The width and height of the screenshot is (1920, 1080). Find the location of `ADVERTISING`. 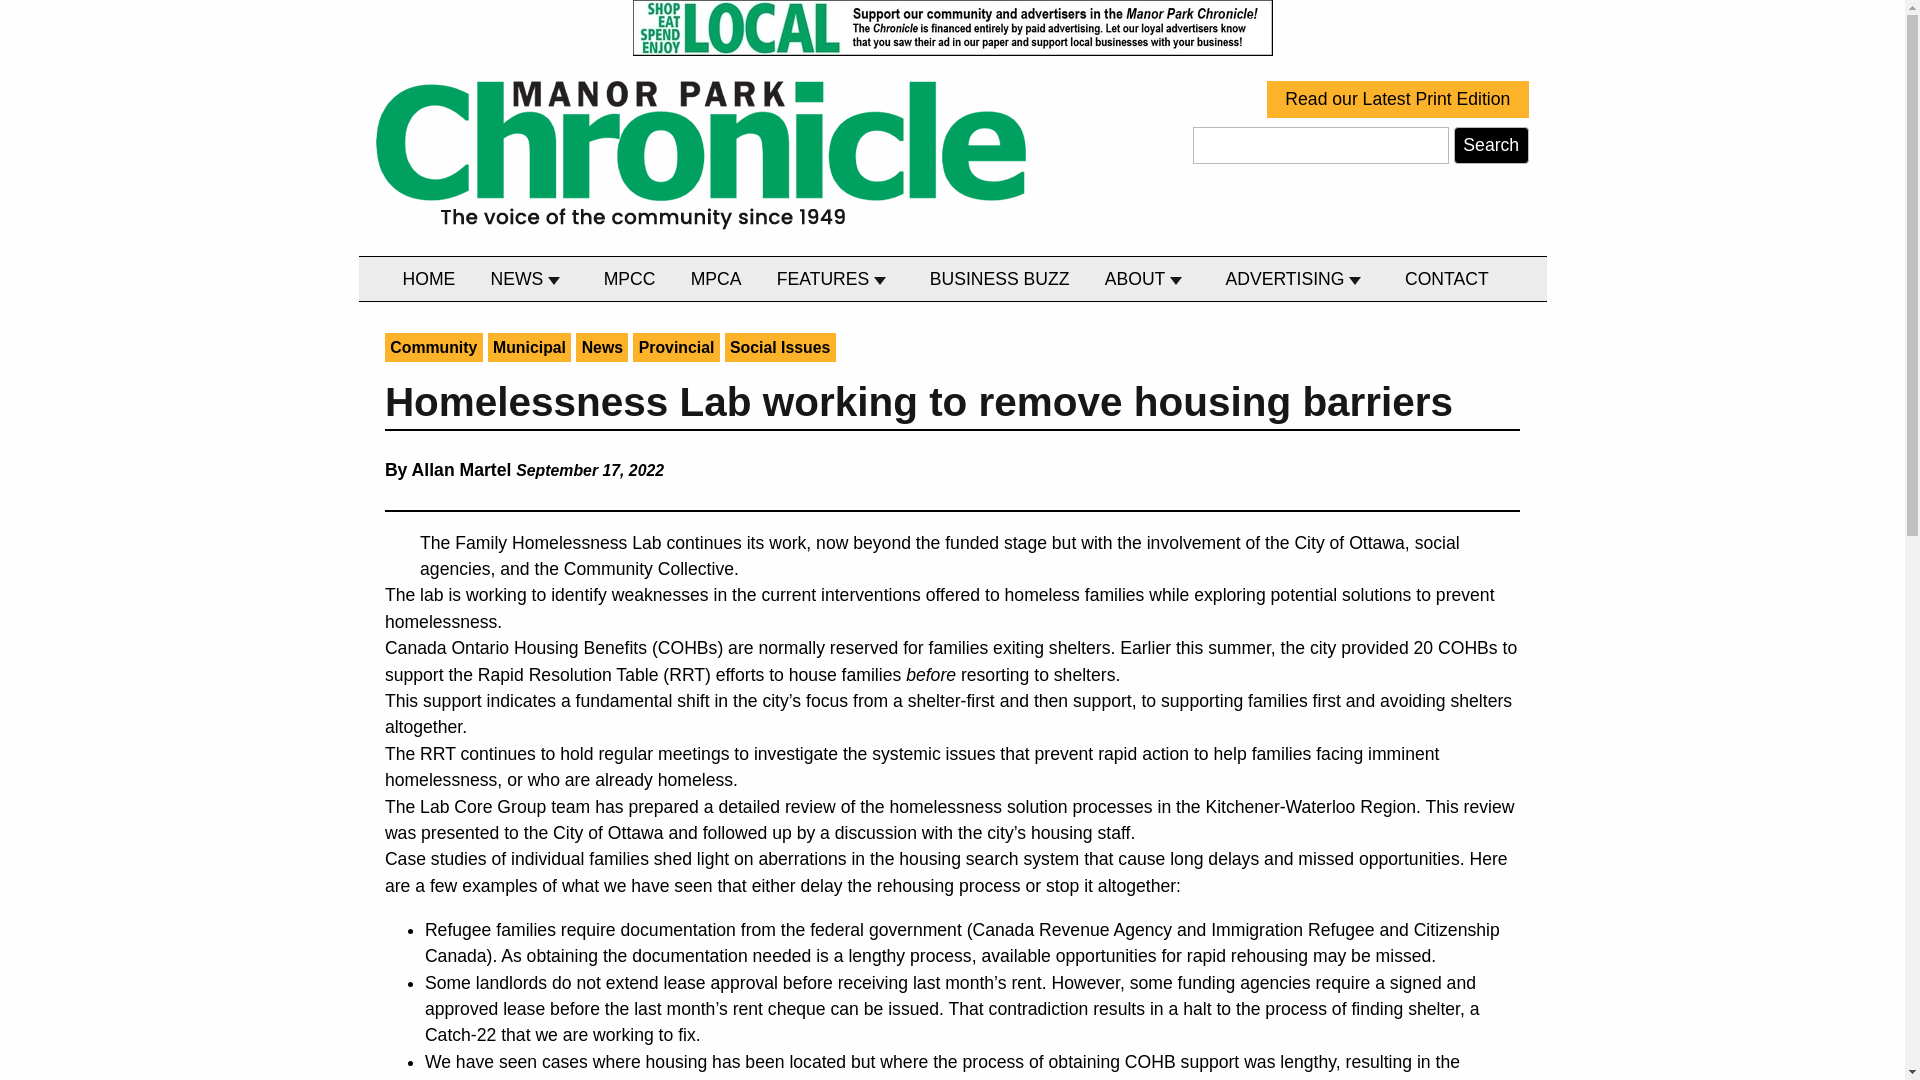

ADVERTISING is located at coordinates (1298, 279).